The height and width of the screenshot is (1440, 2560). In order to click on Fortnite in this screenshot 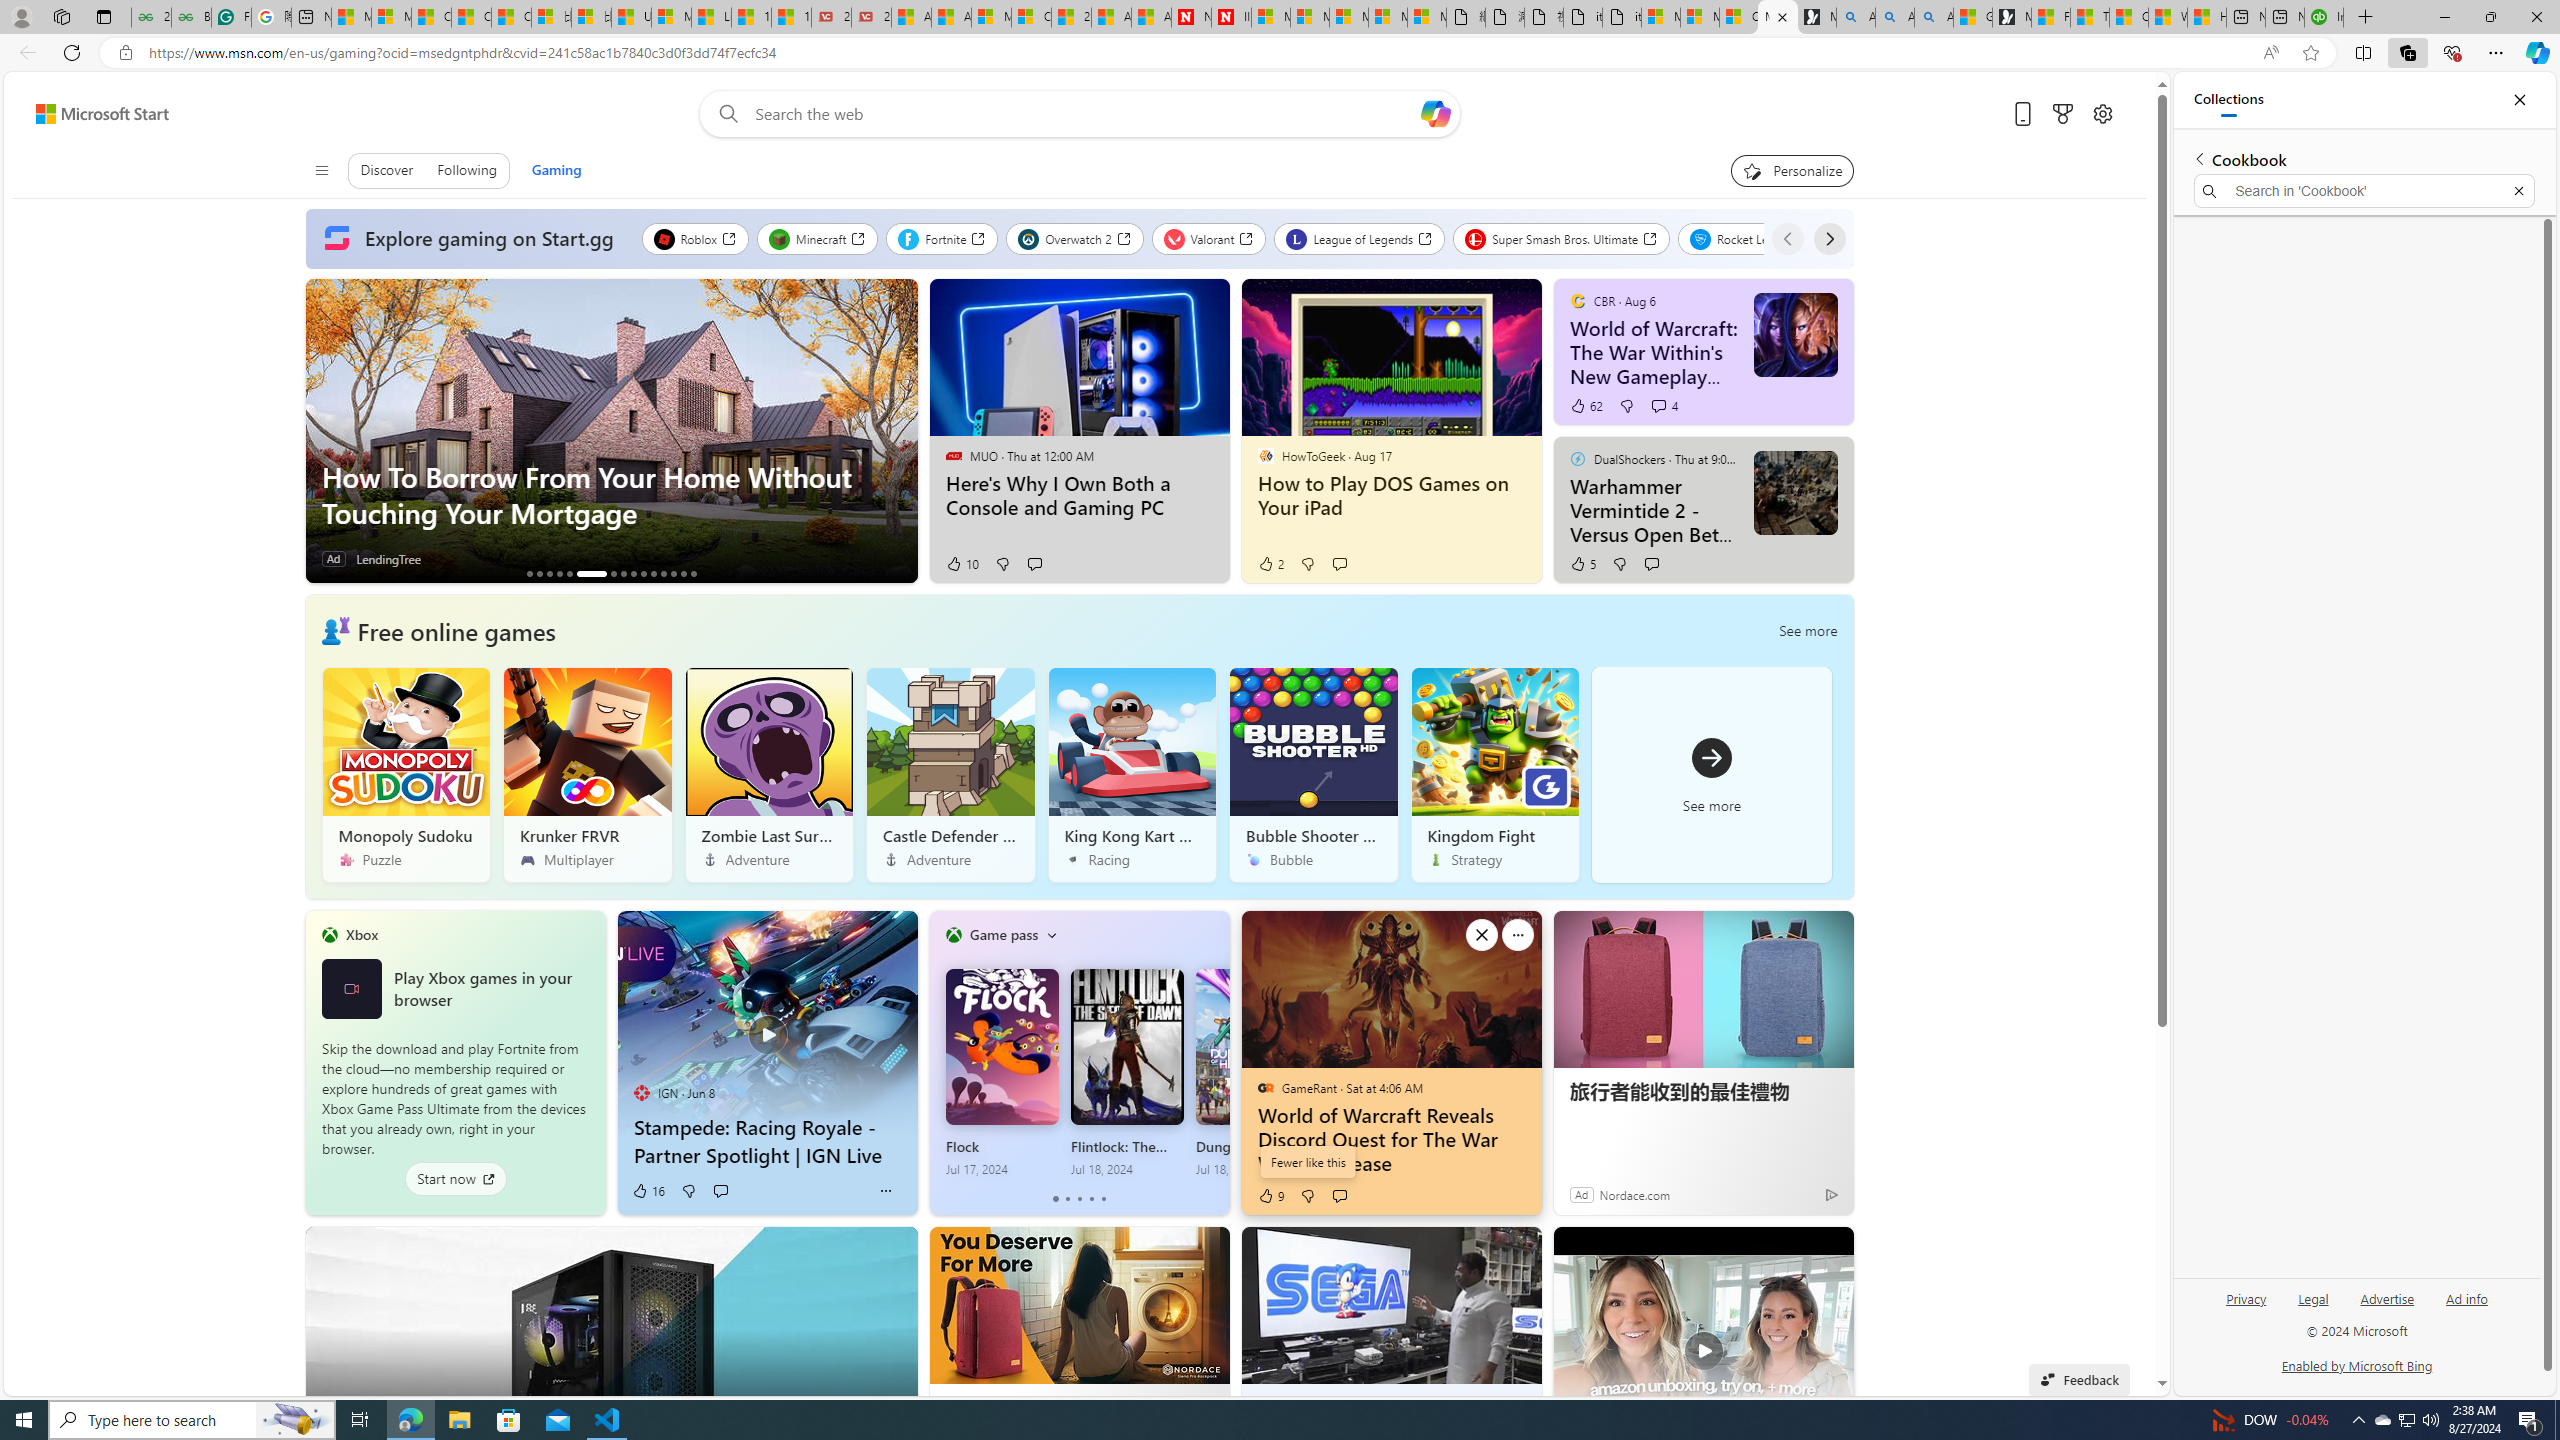, I will do `click(942, 238)`.